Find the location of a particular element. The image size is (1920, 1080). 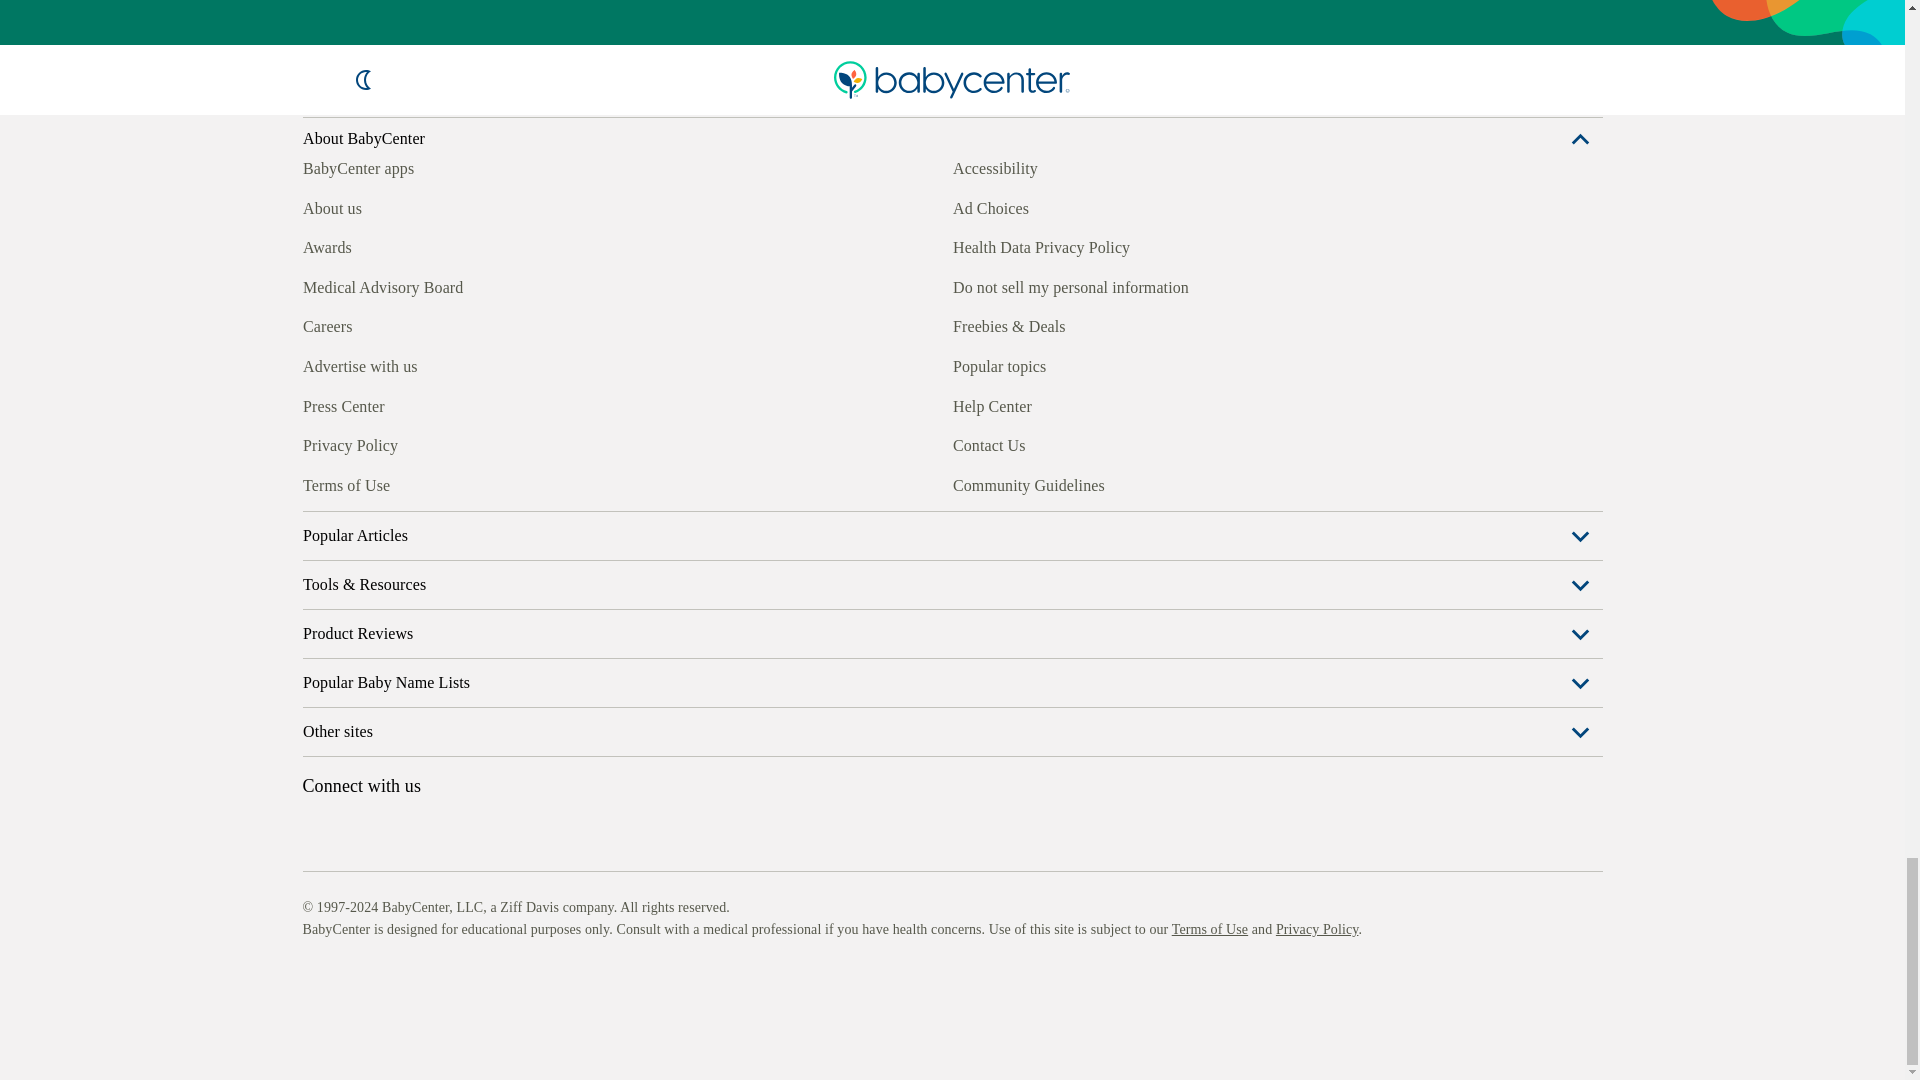

BabyCenter YouTube channel is located at coordinates (454, 534).